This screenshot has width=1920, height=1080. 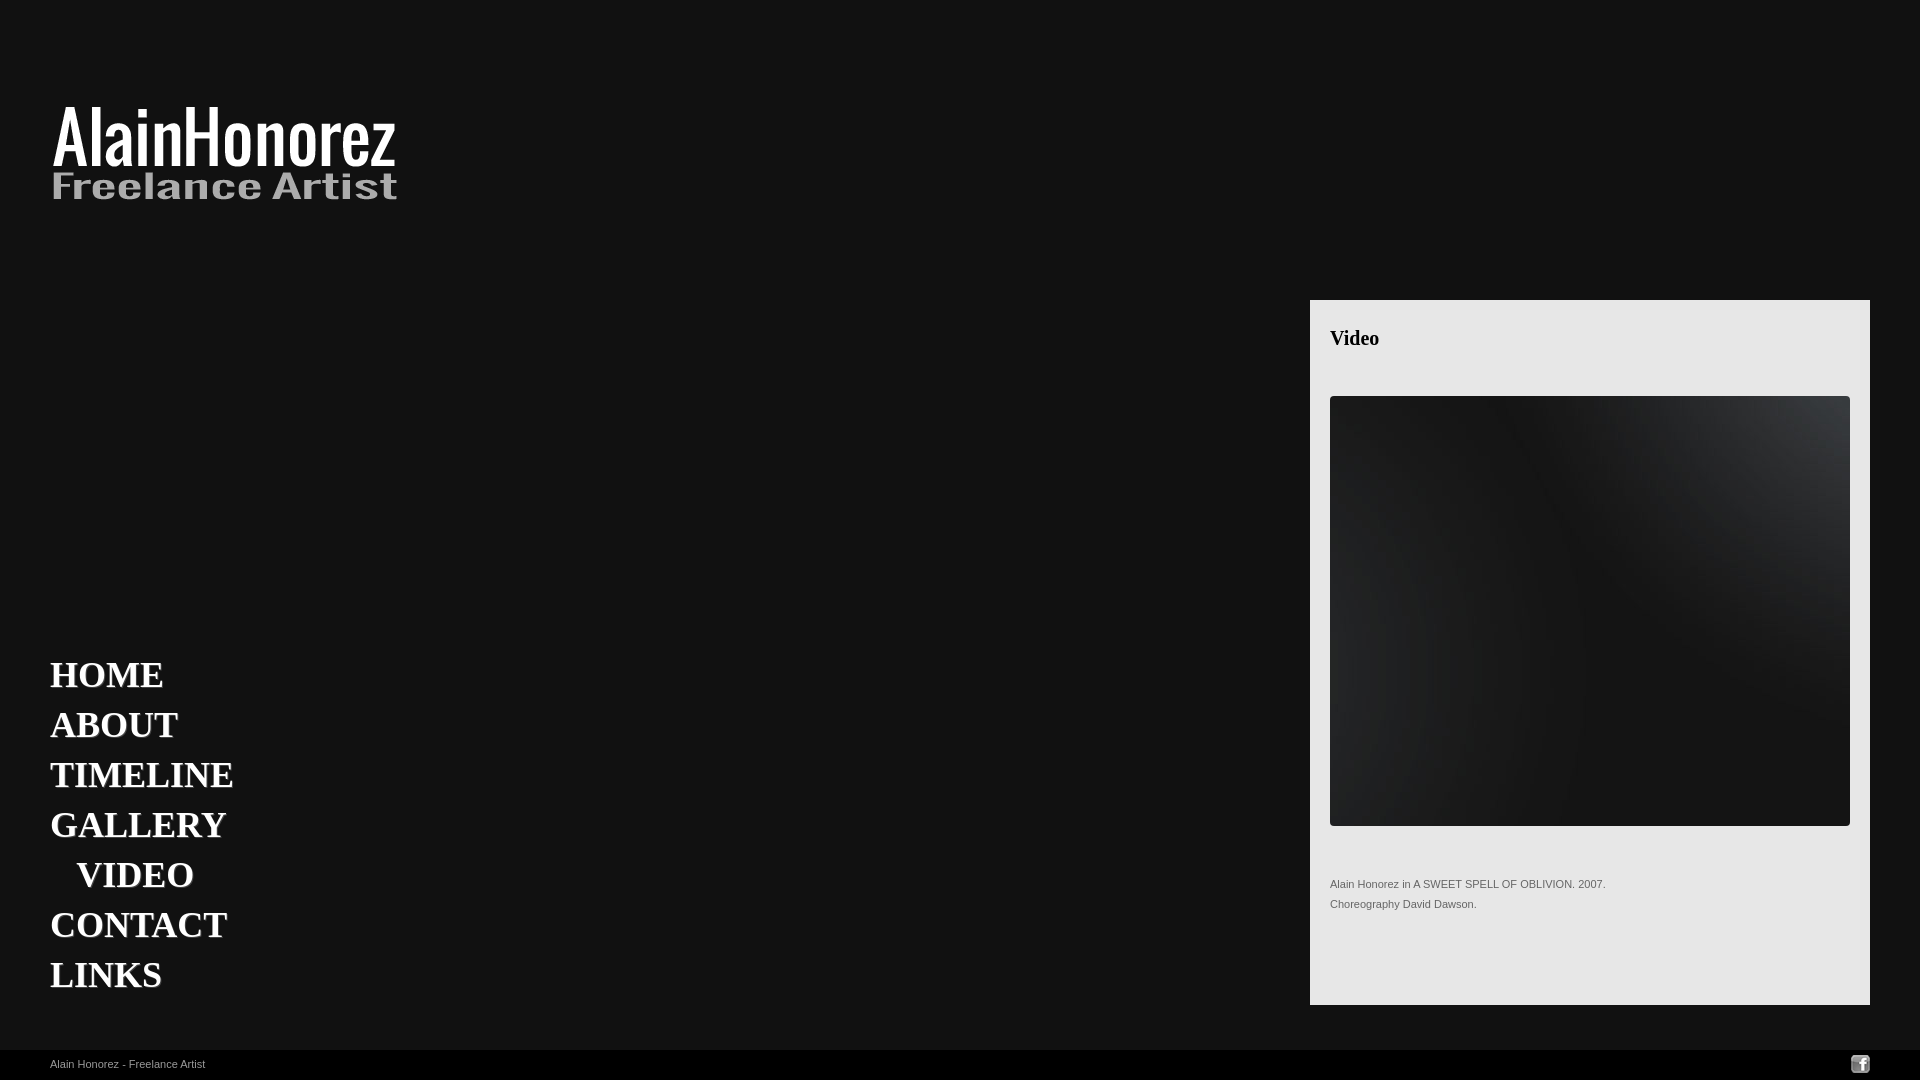 I want to click on GALLERY, so click(x=138, y=825).